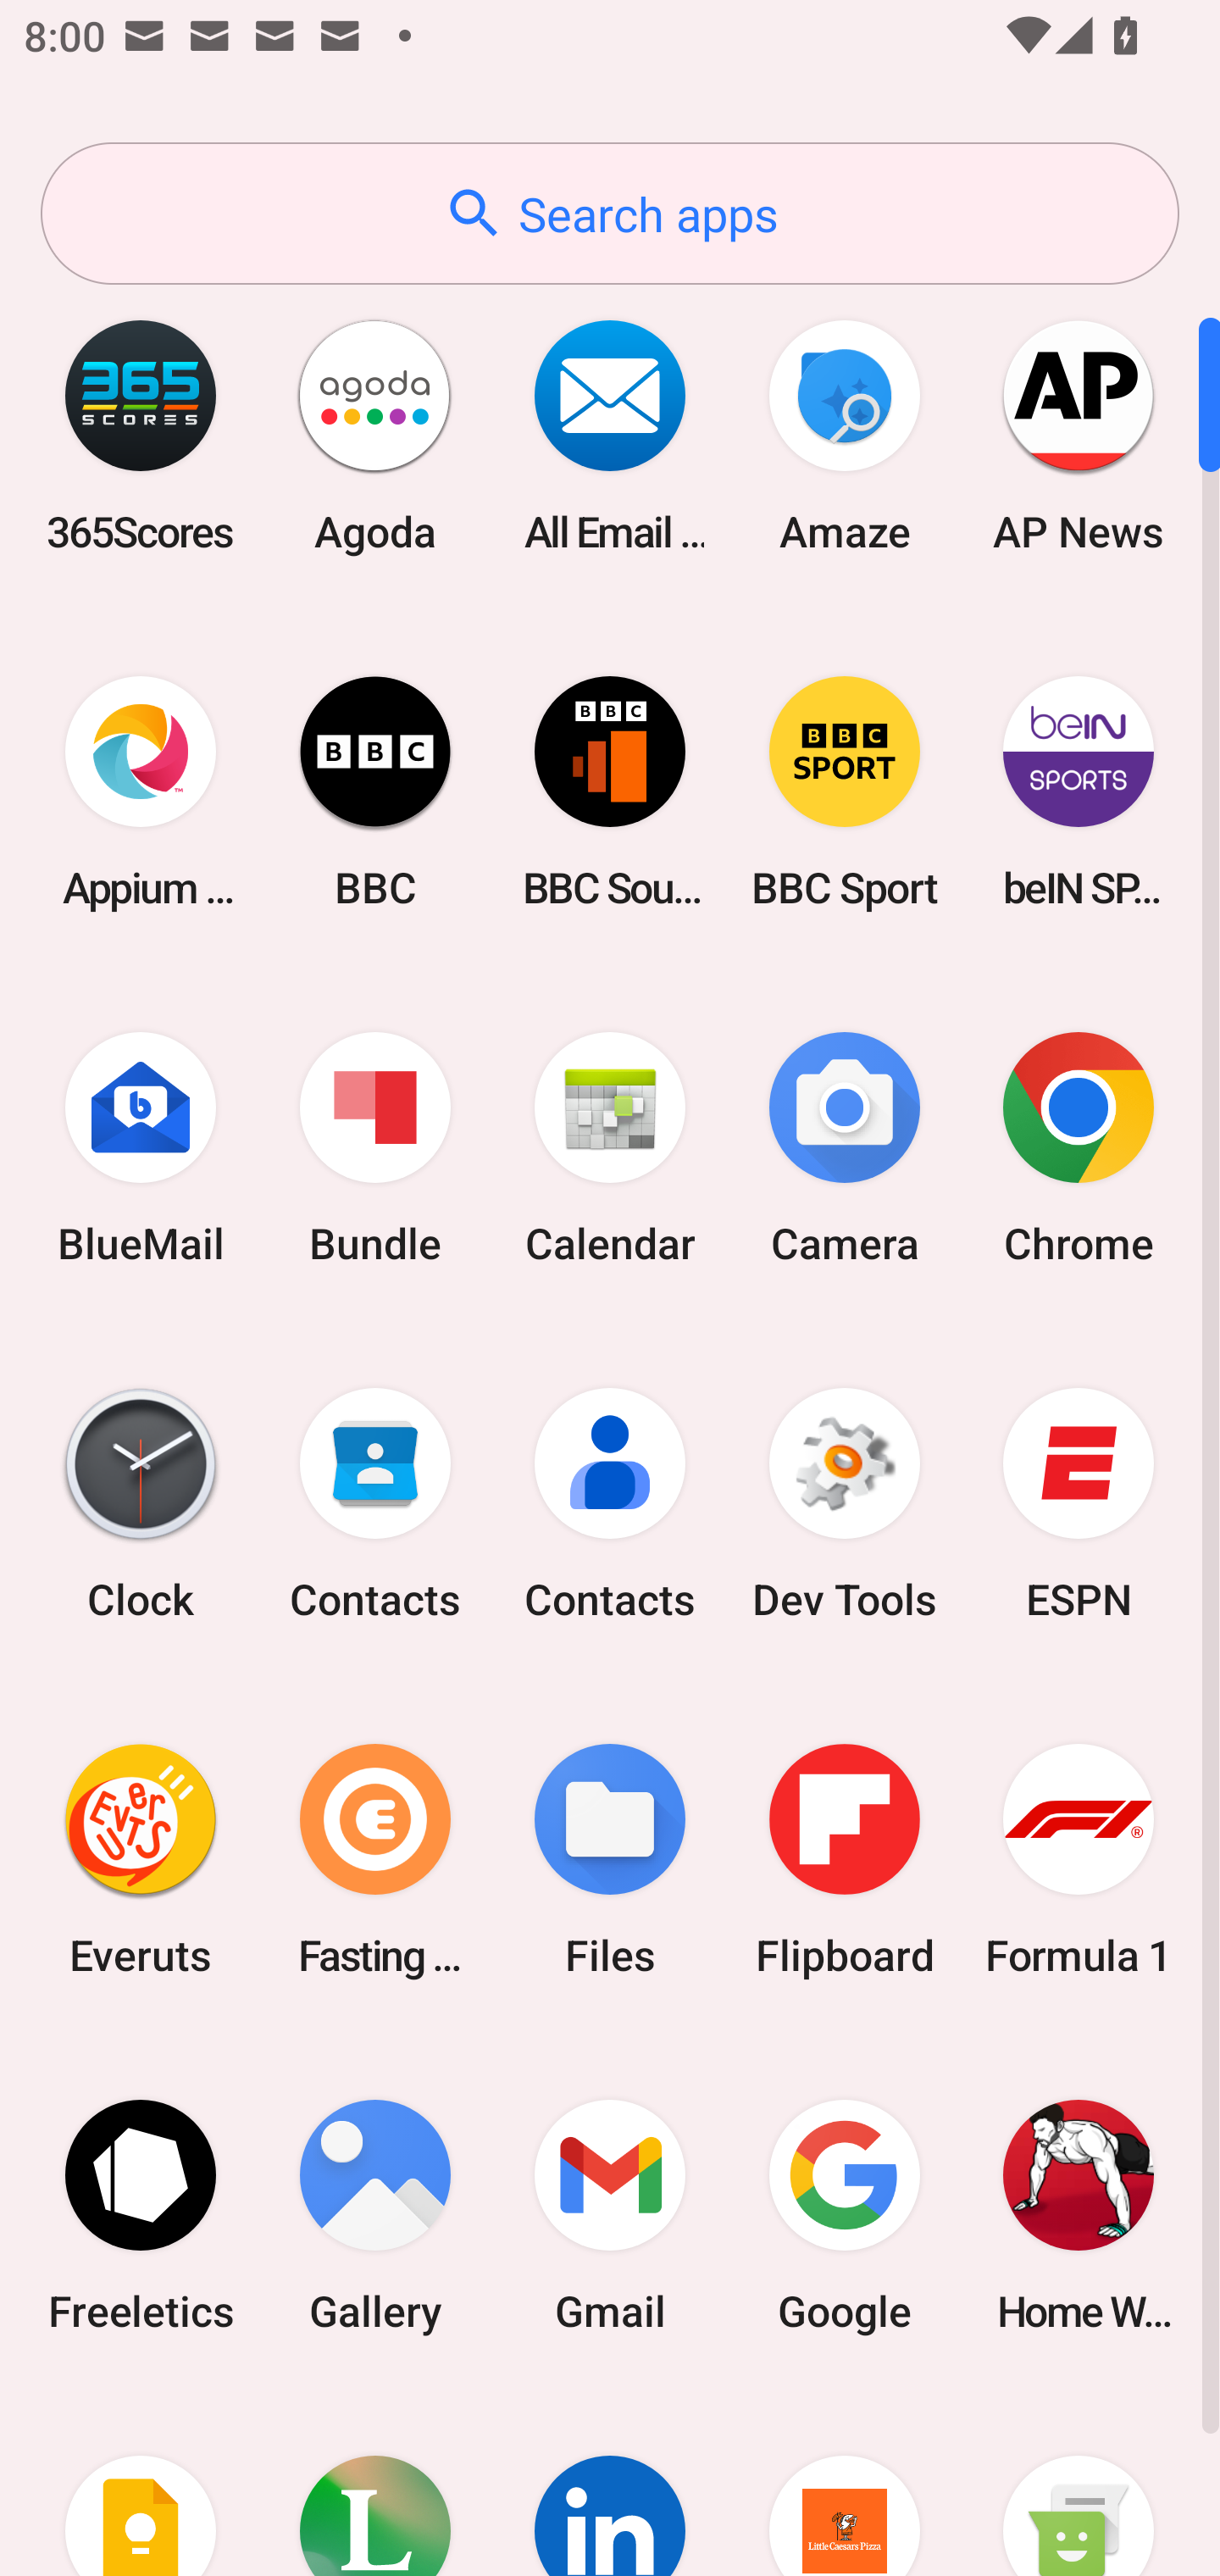  What do you see at coordinates (141, 791) in the screenshot?
I see `Appium Settings` at bounding box center [141, 791].